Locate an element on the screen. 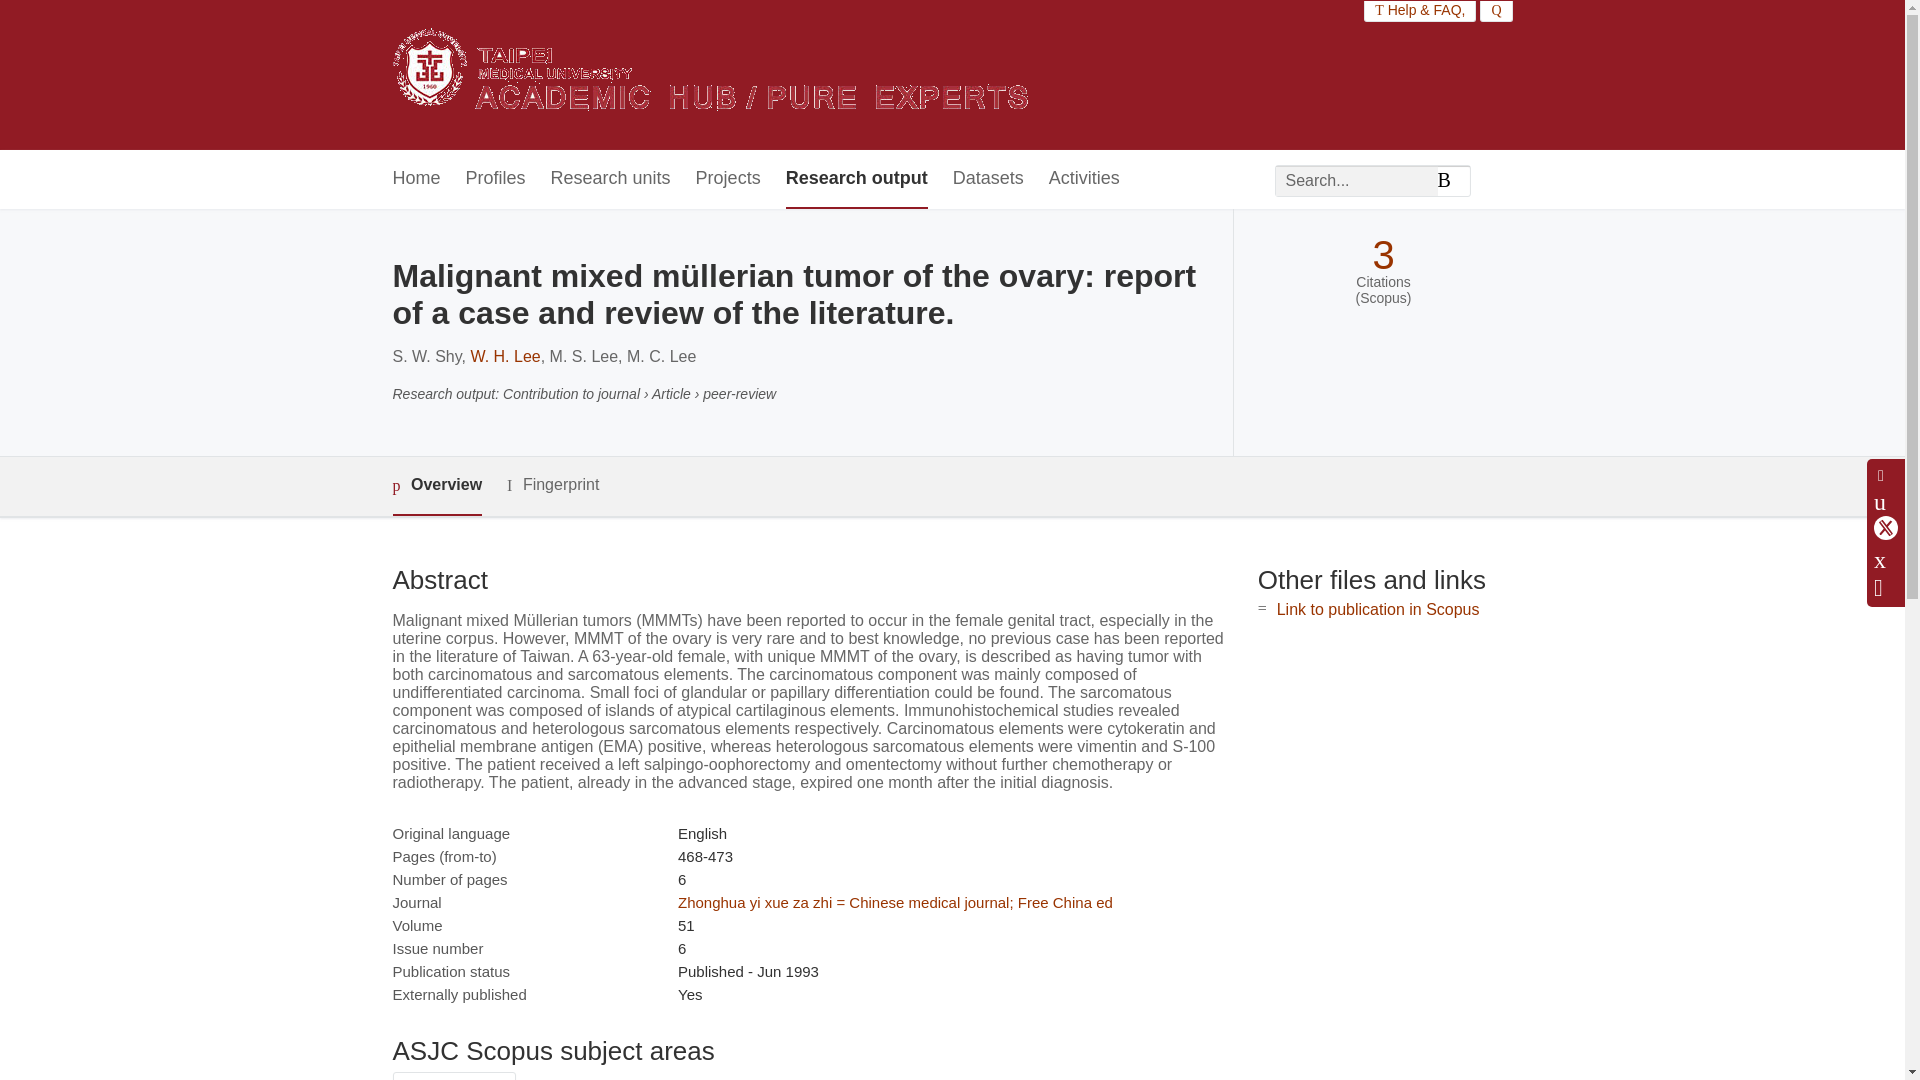 Image resolution: width=1920 pixels, height=1080 pixels. Activities is located at coordinates (1084, 180).